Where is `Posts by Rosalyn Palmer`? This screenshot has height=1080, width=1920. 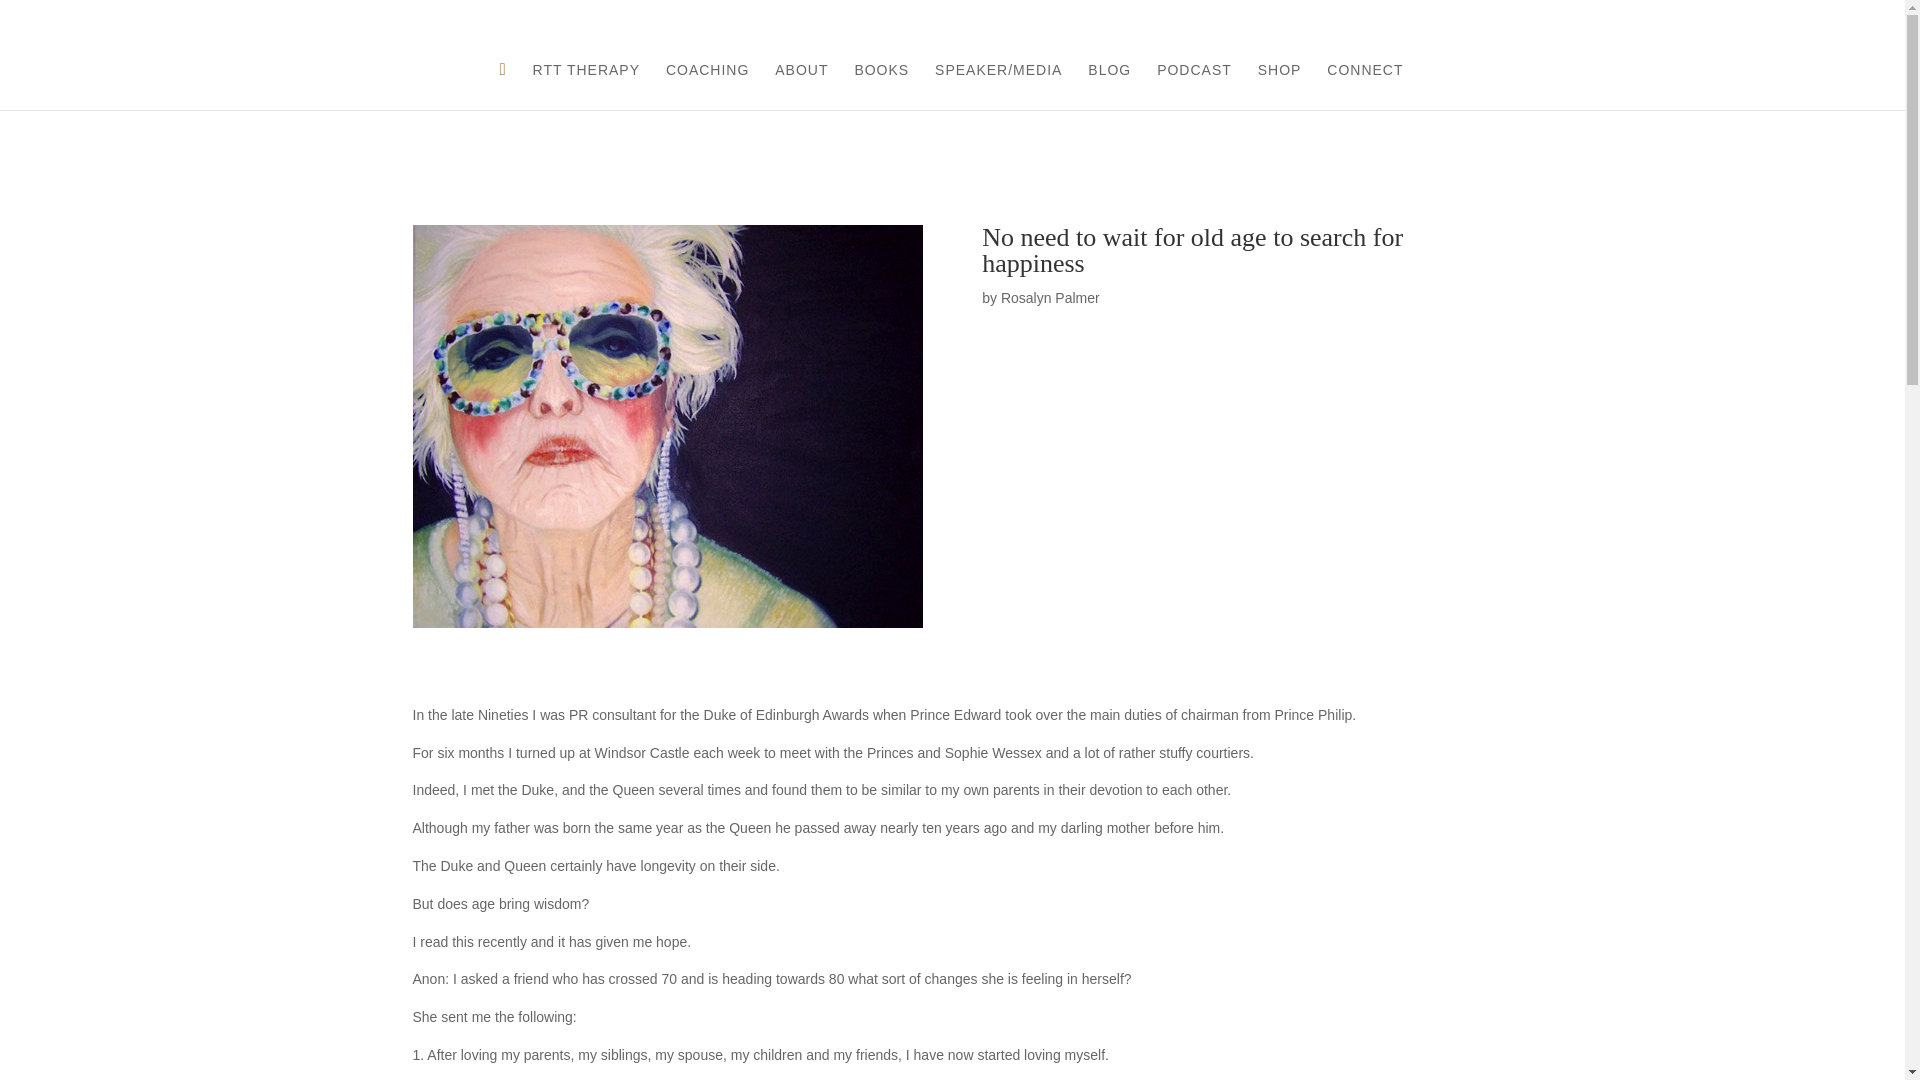 Posts by Rosalyn Palmer is located at coordinates (1050, 298).